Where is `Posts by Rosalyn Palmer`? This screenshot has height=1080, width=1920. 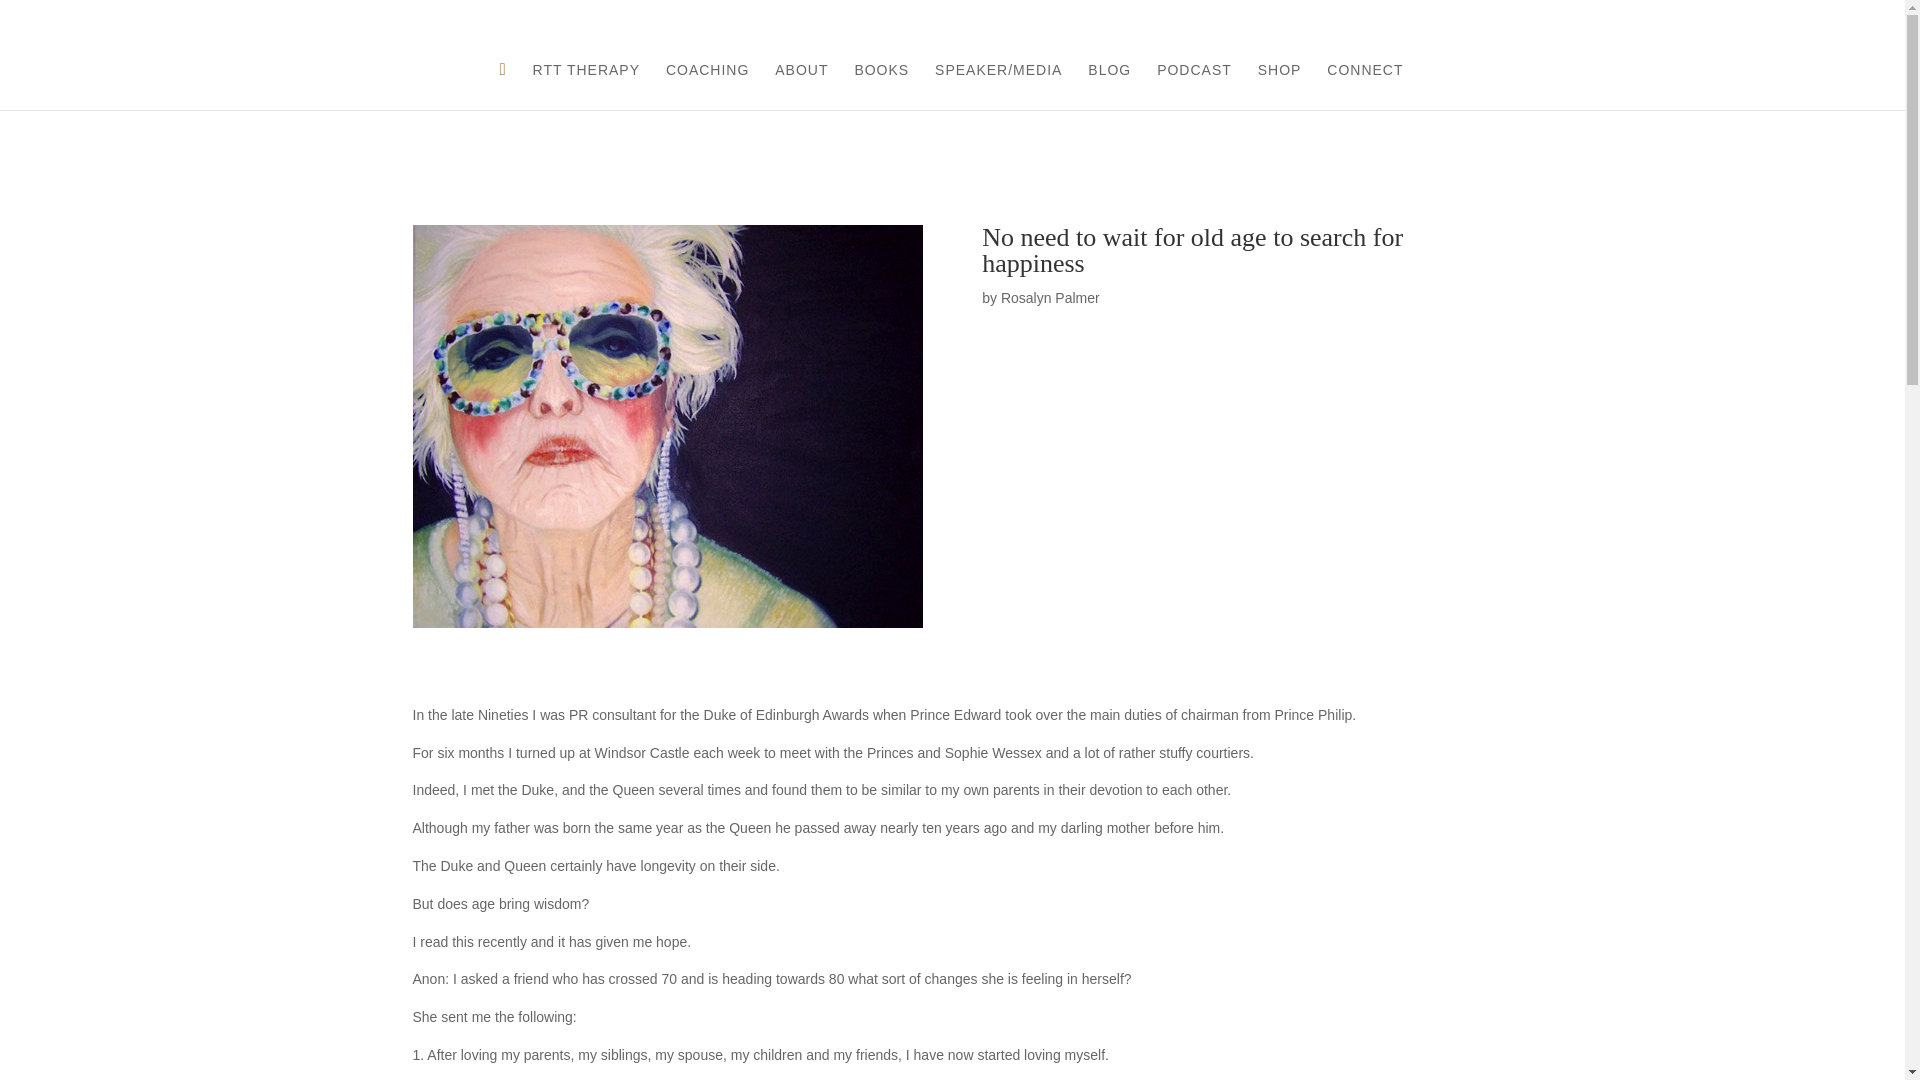 Posts by Rosalyn Palmer is located at coordinates (1050, 298).